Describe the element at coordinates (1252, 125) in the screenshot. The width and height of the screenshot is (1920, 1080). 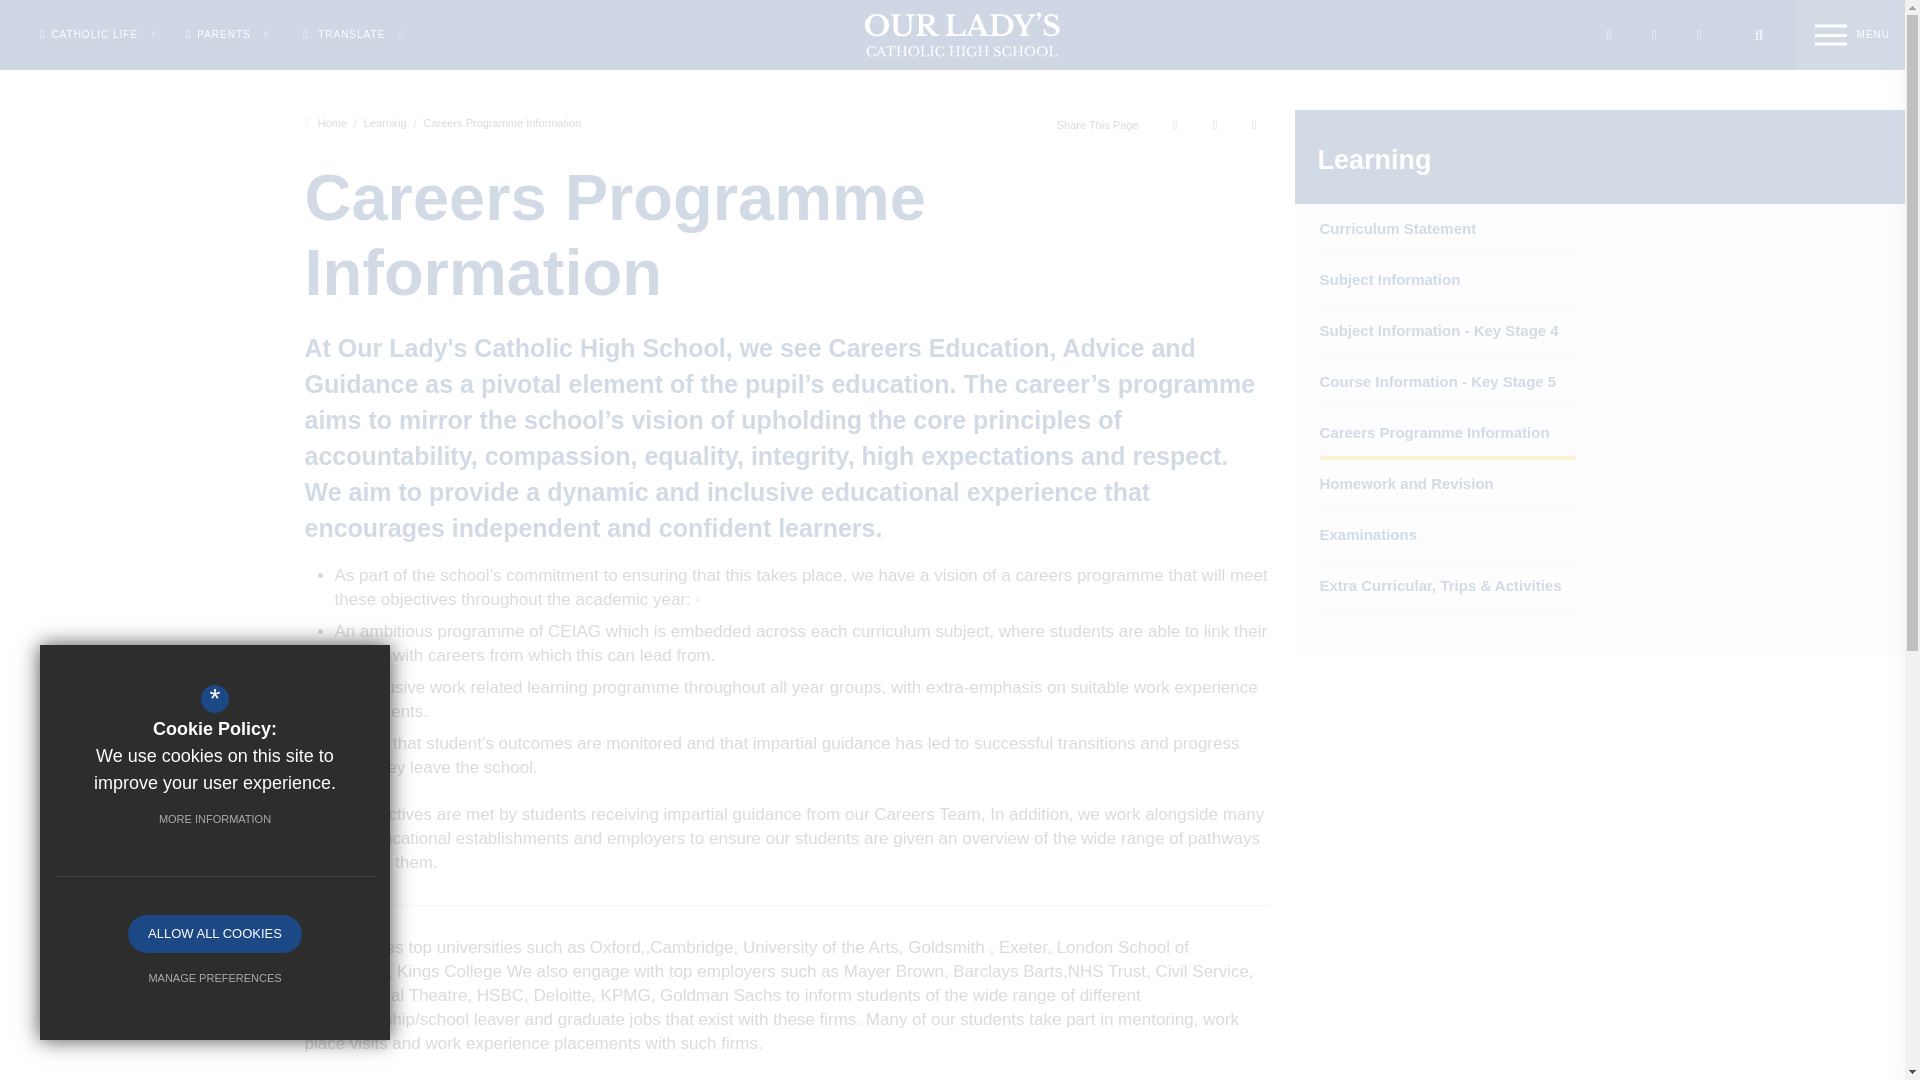
I see `Email this page` at that location.